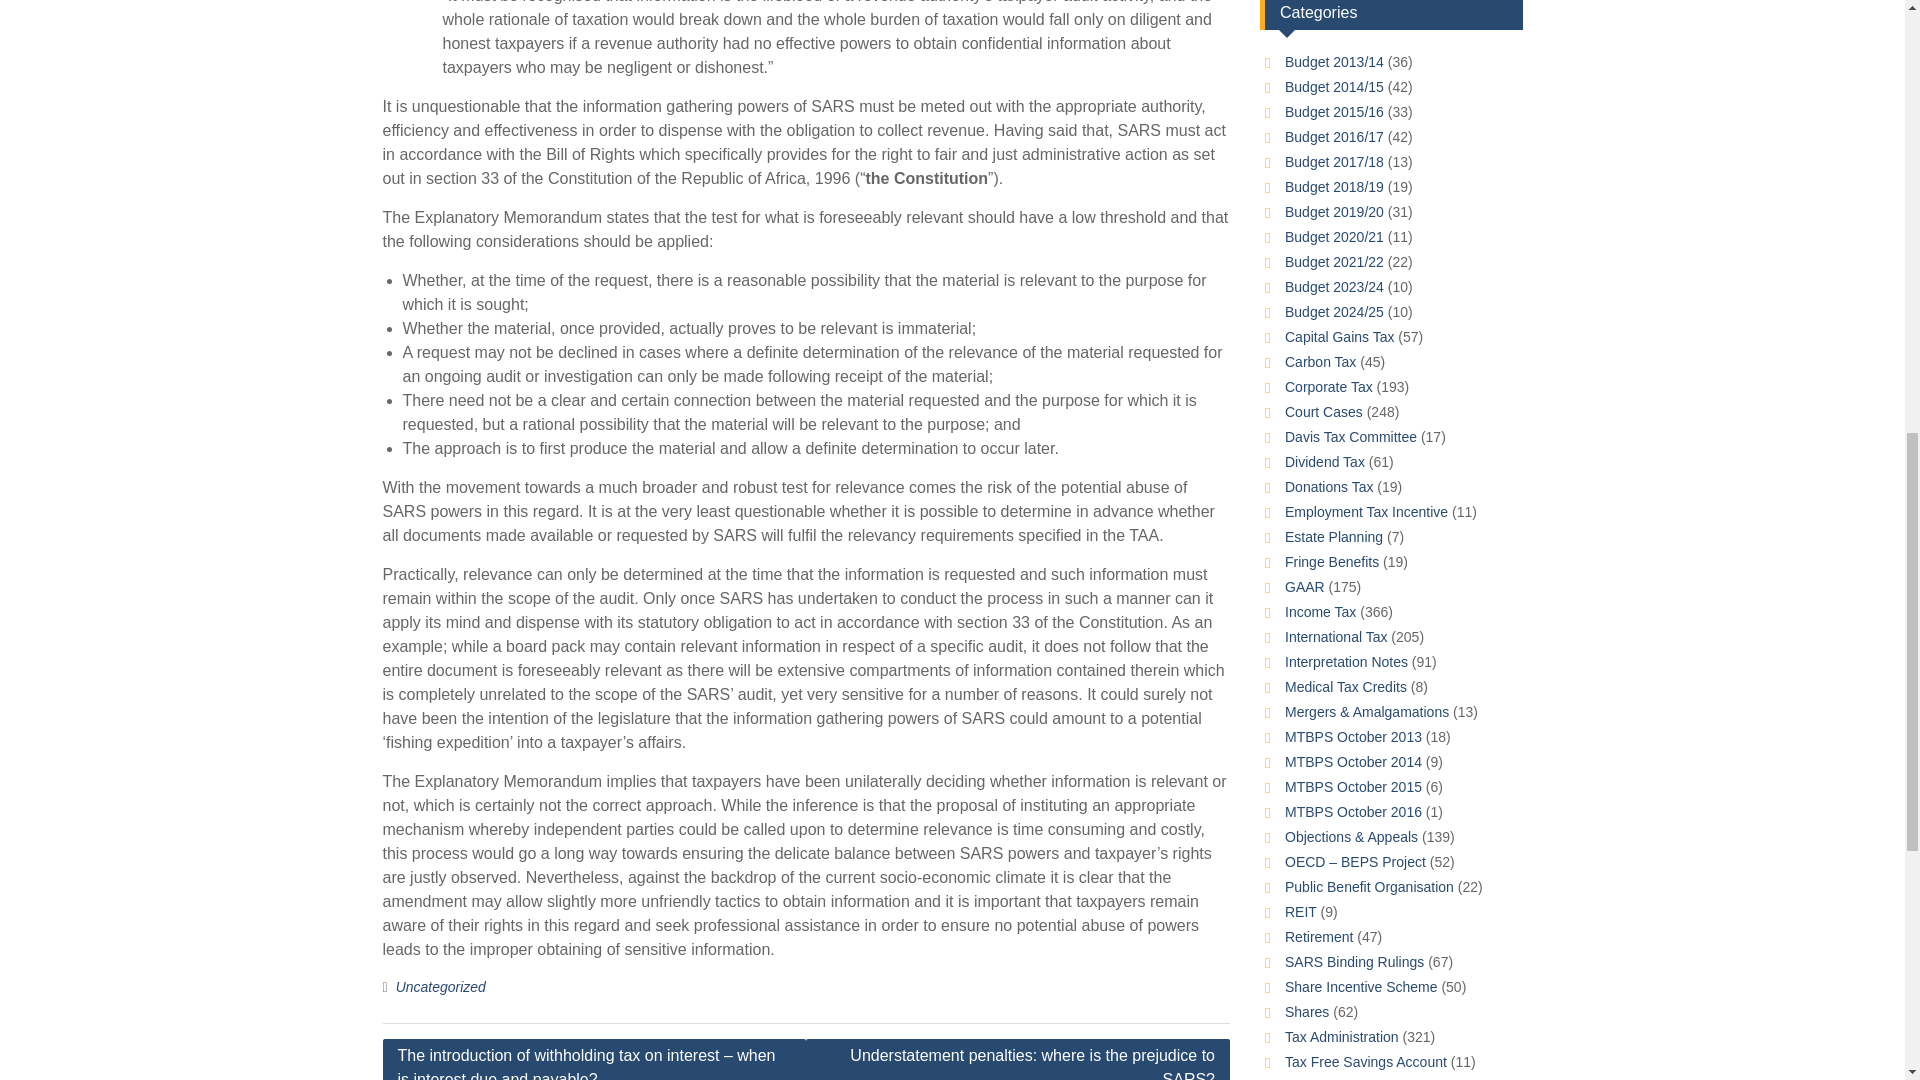  Describe the element at coordinates (440, 986) in the screenshot. I see `Uncategorized` at that location.